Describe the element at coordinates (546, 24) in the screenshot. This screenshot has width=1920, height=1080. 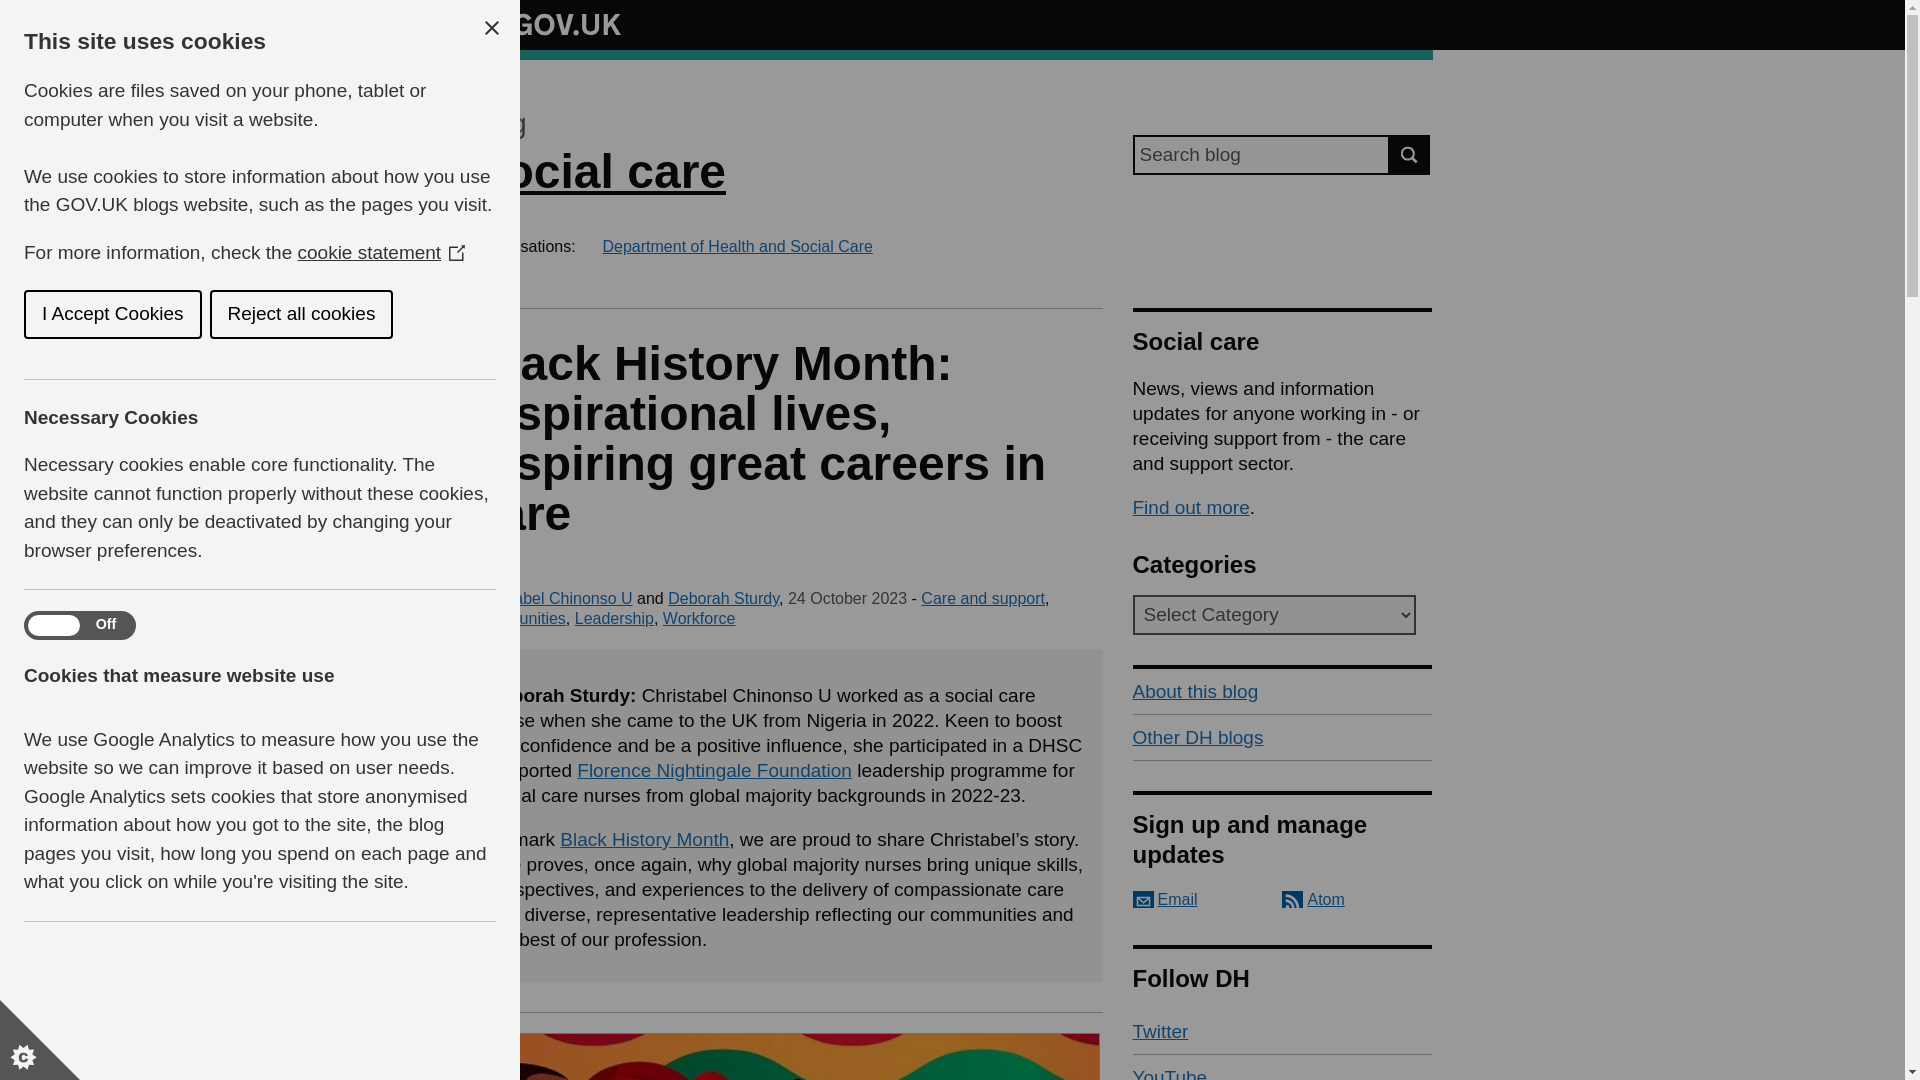
I see `Go to the GOV.UK homepage` at that location.